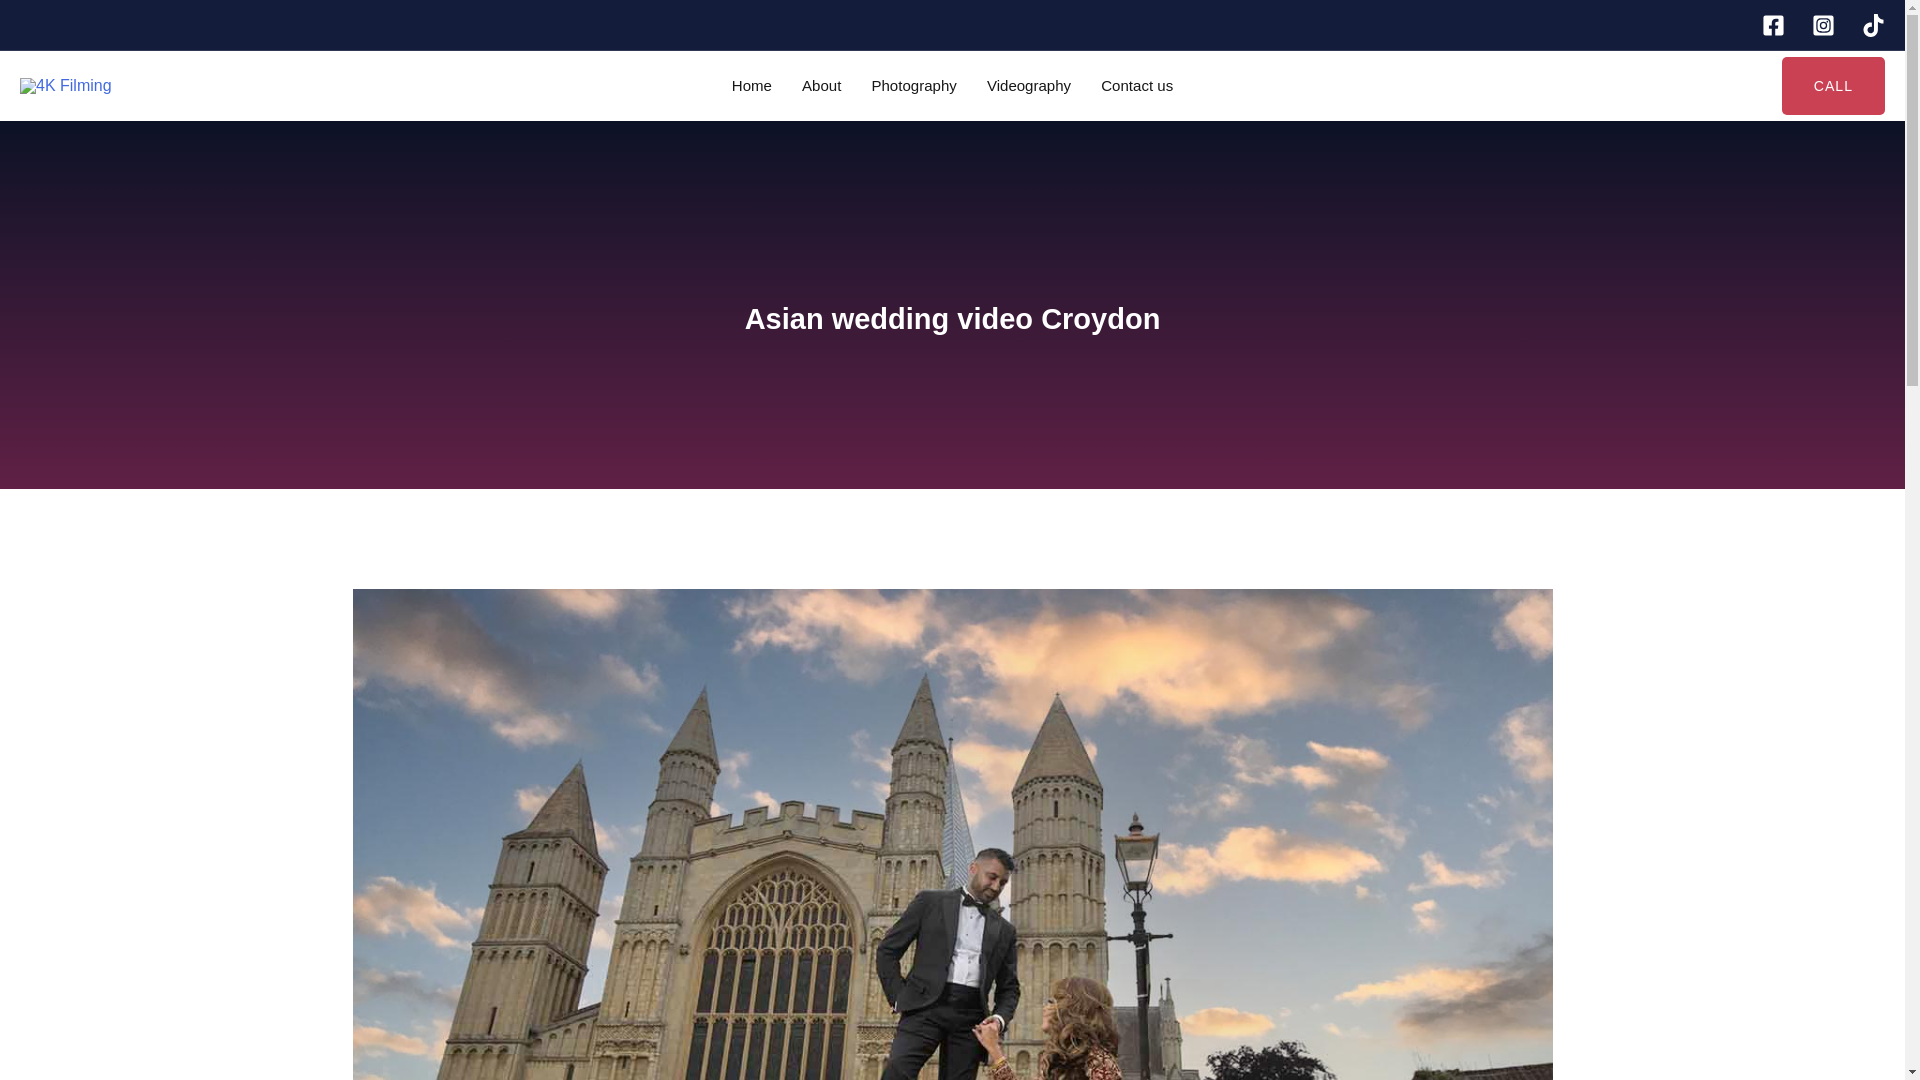  What do you see at coordinates (1833, 86) in the screenshot?
I see `CALL` at bounding box center [1833, 86].